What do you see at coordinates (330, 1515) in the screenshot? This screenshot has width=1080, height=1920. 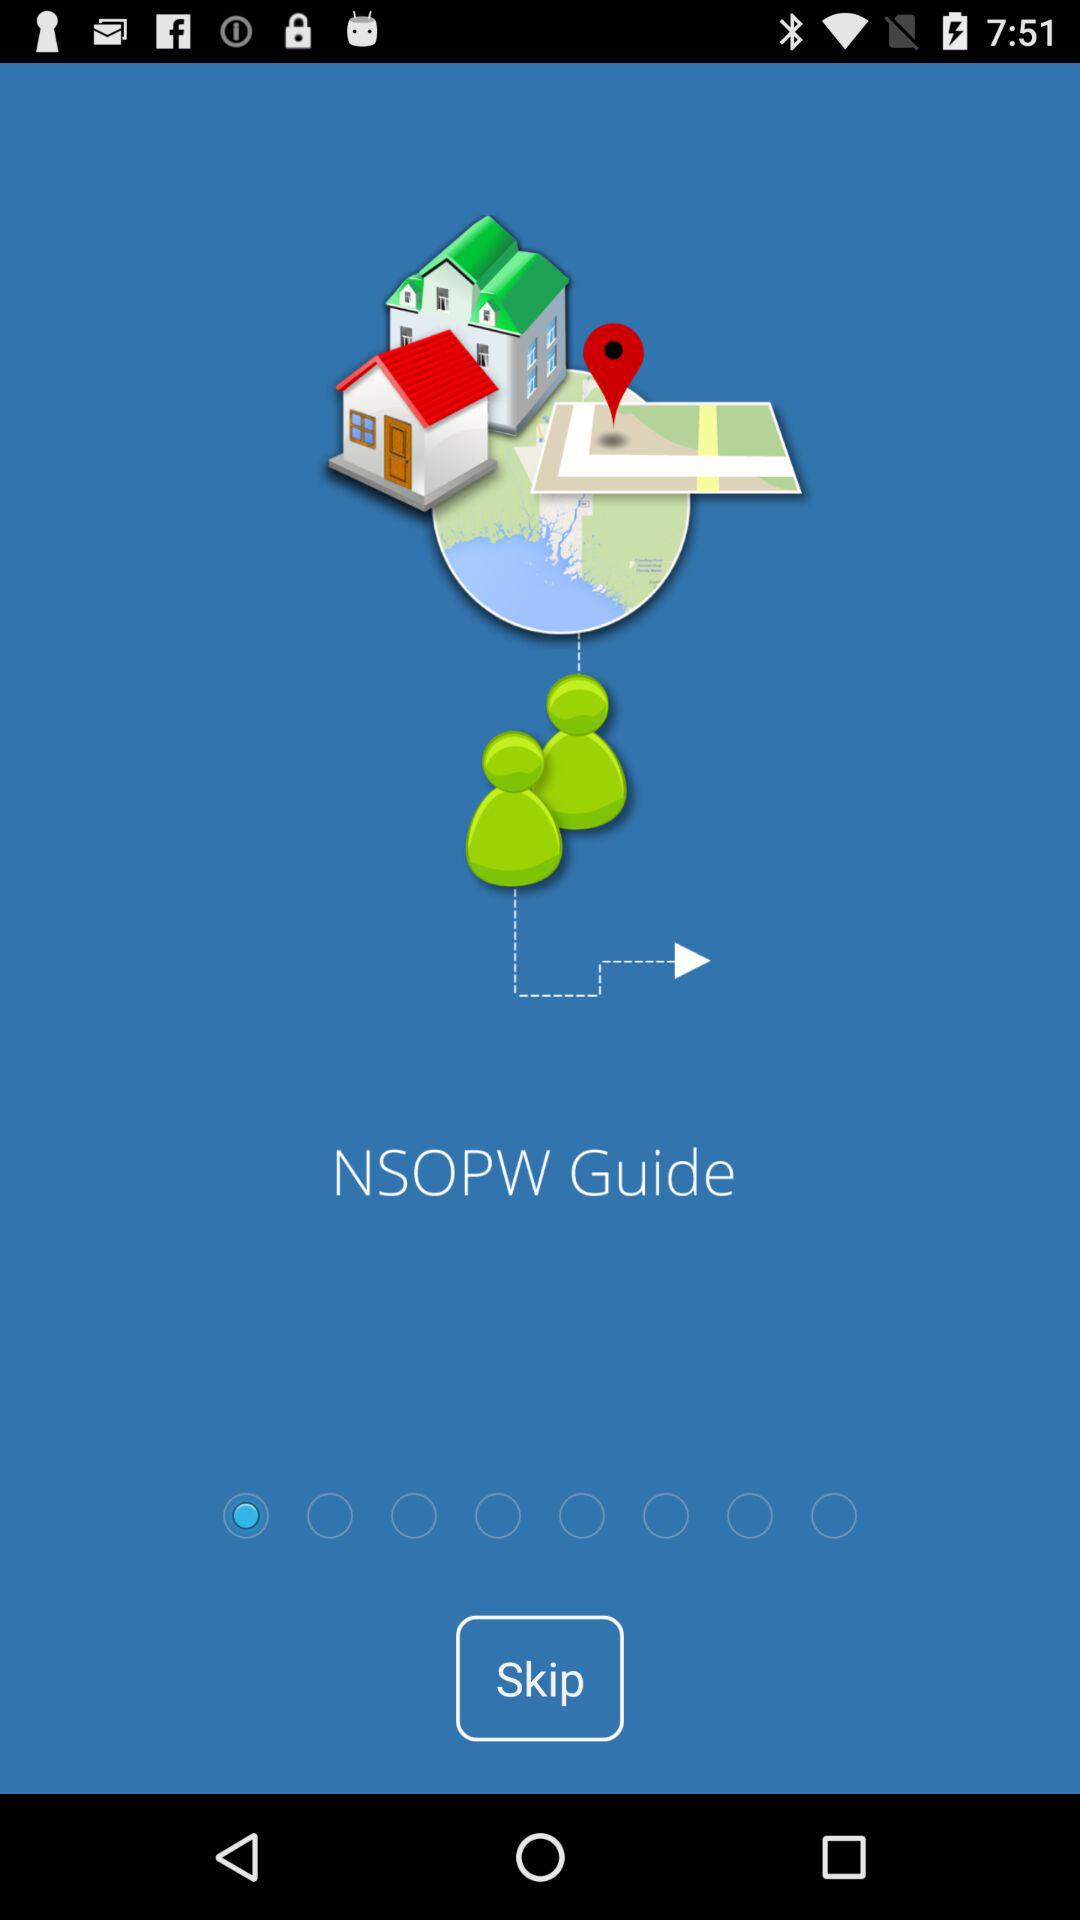 I see `takes me to the next page` at bounding box center [330, 1515].